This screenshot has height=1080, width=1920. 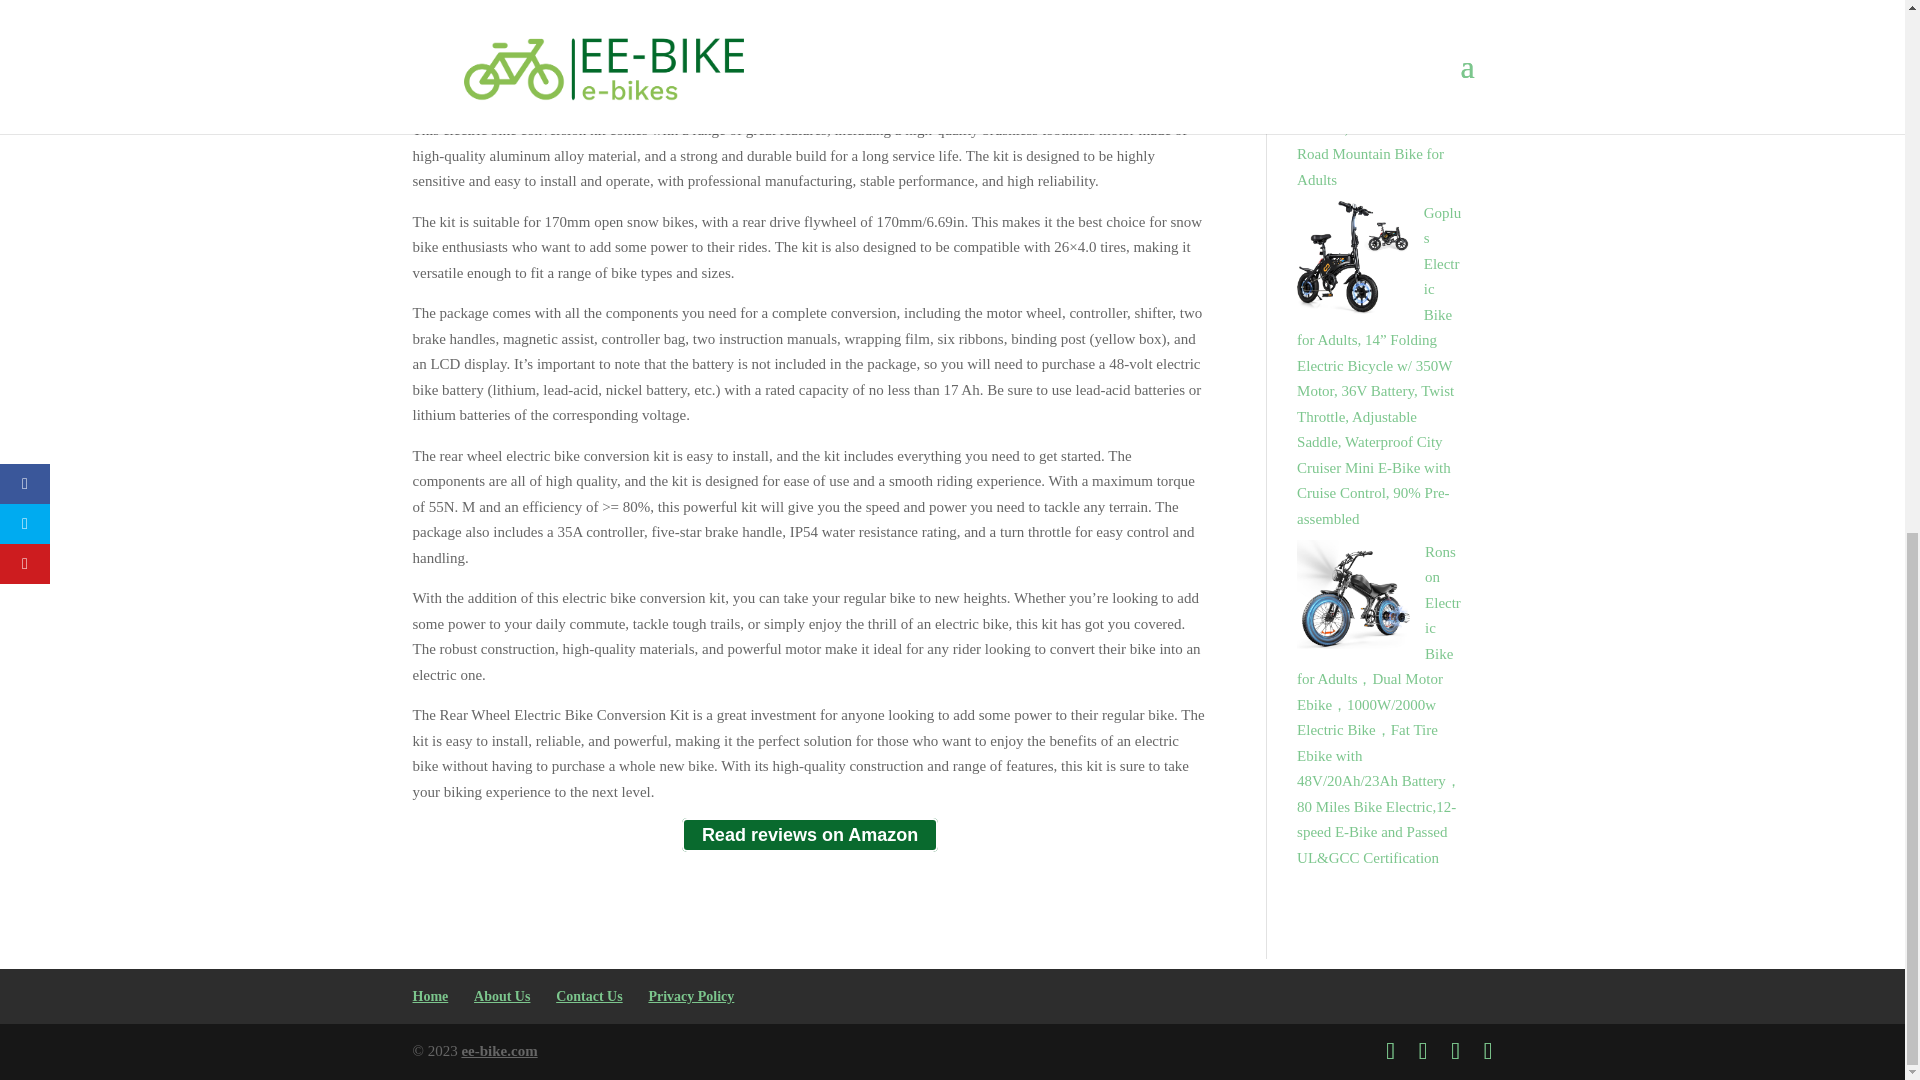 What do you see at coordinates (430, 996) in the screenshot?
I see `Home` at bounding box center [430, 996].